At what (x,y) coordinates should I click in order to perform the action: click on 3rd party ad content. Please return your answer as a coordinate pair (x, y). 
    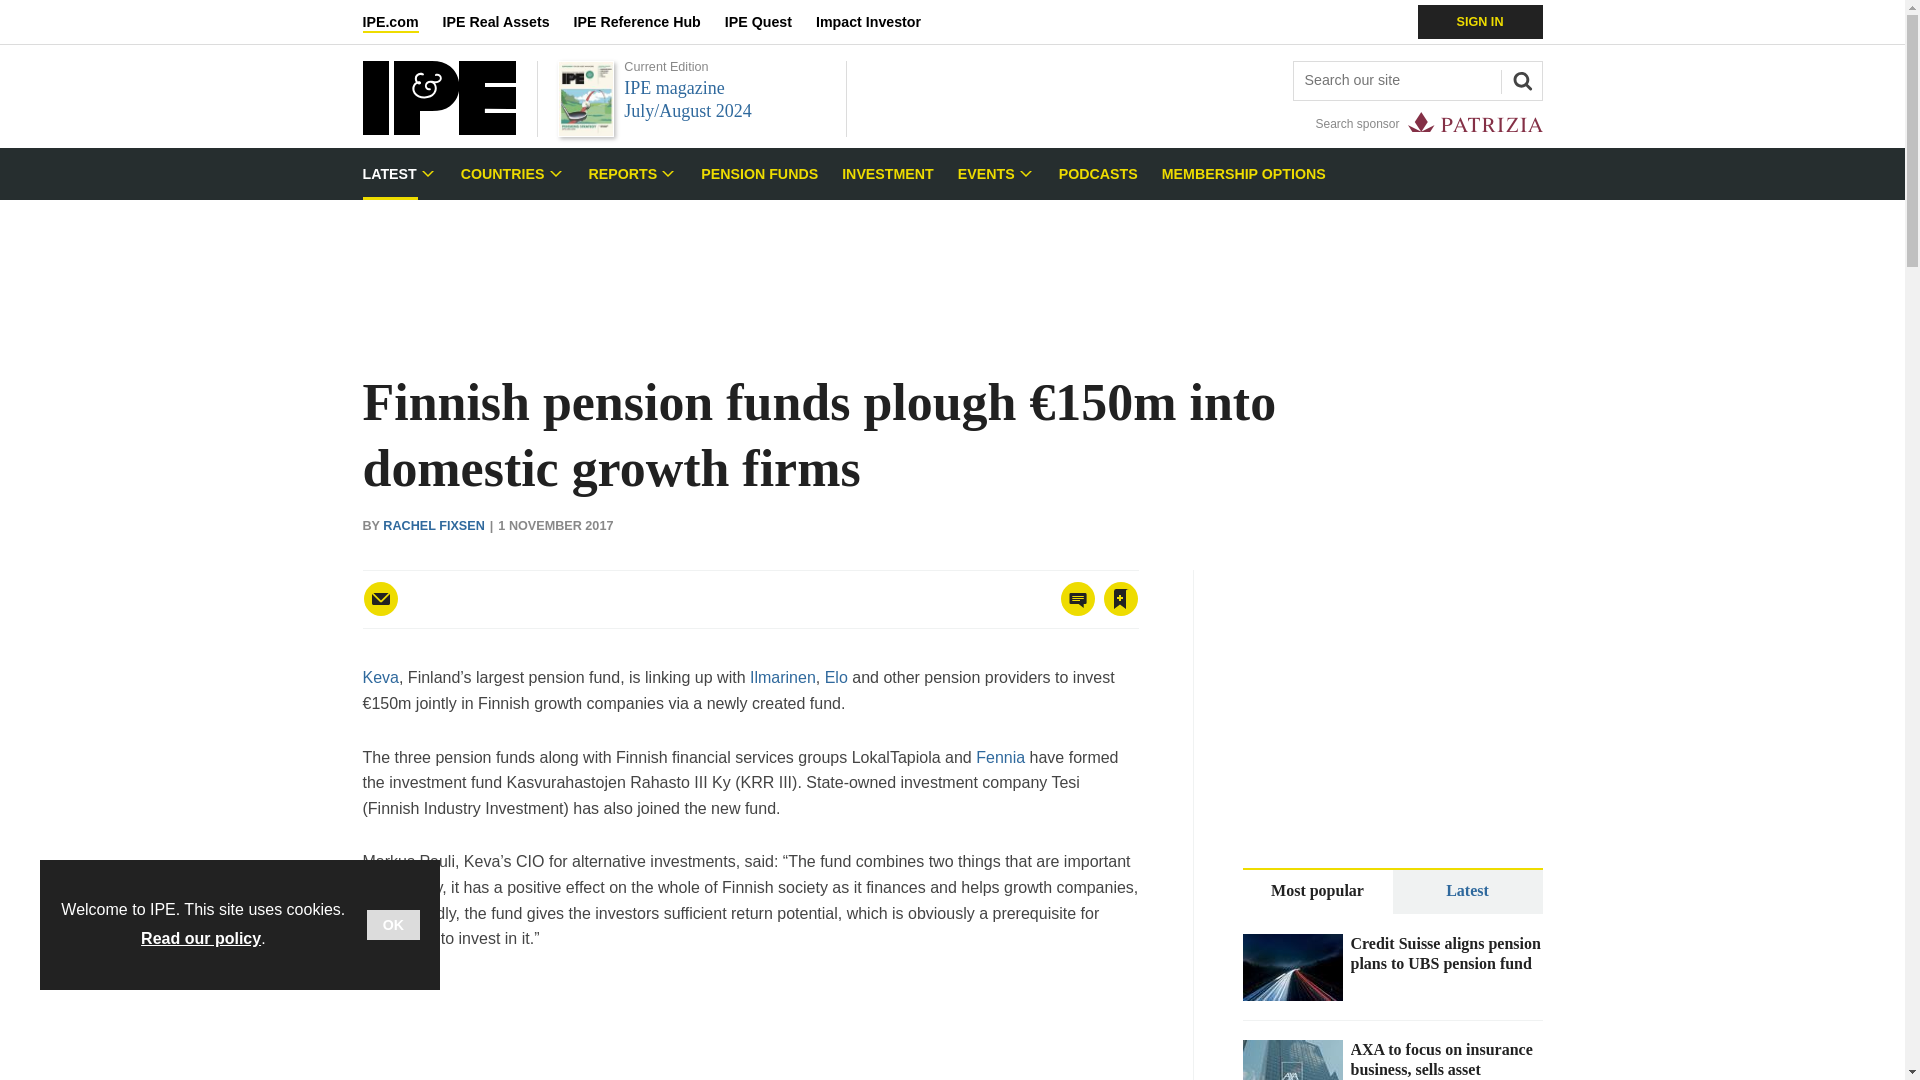
    Looking at the image, I should click on (750, 1030).